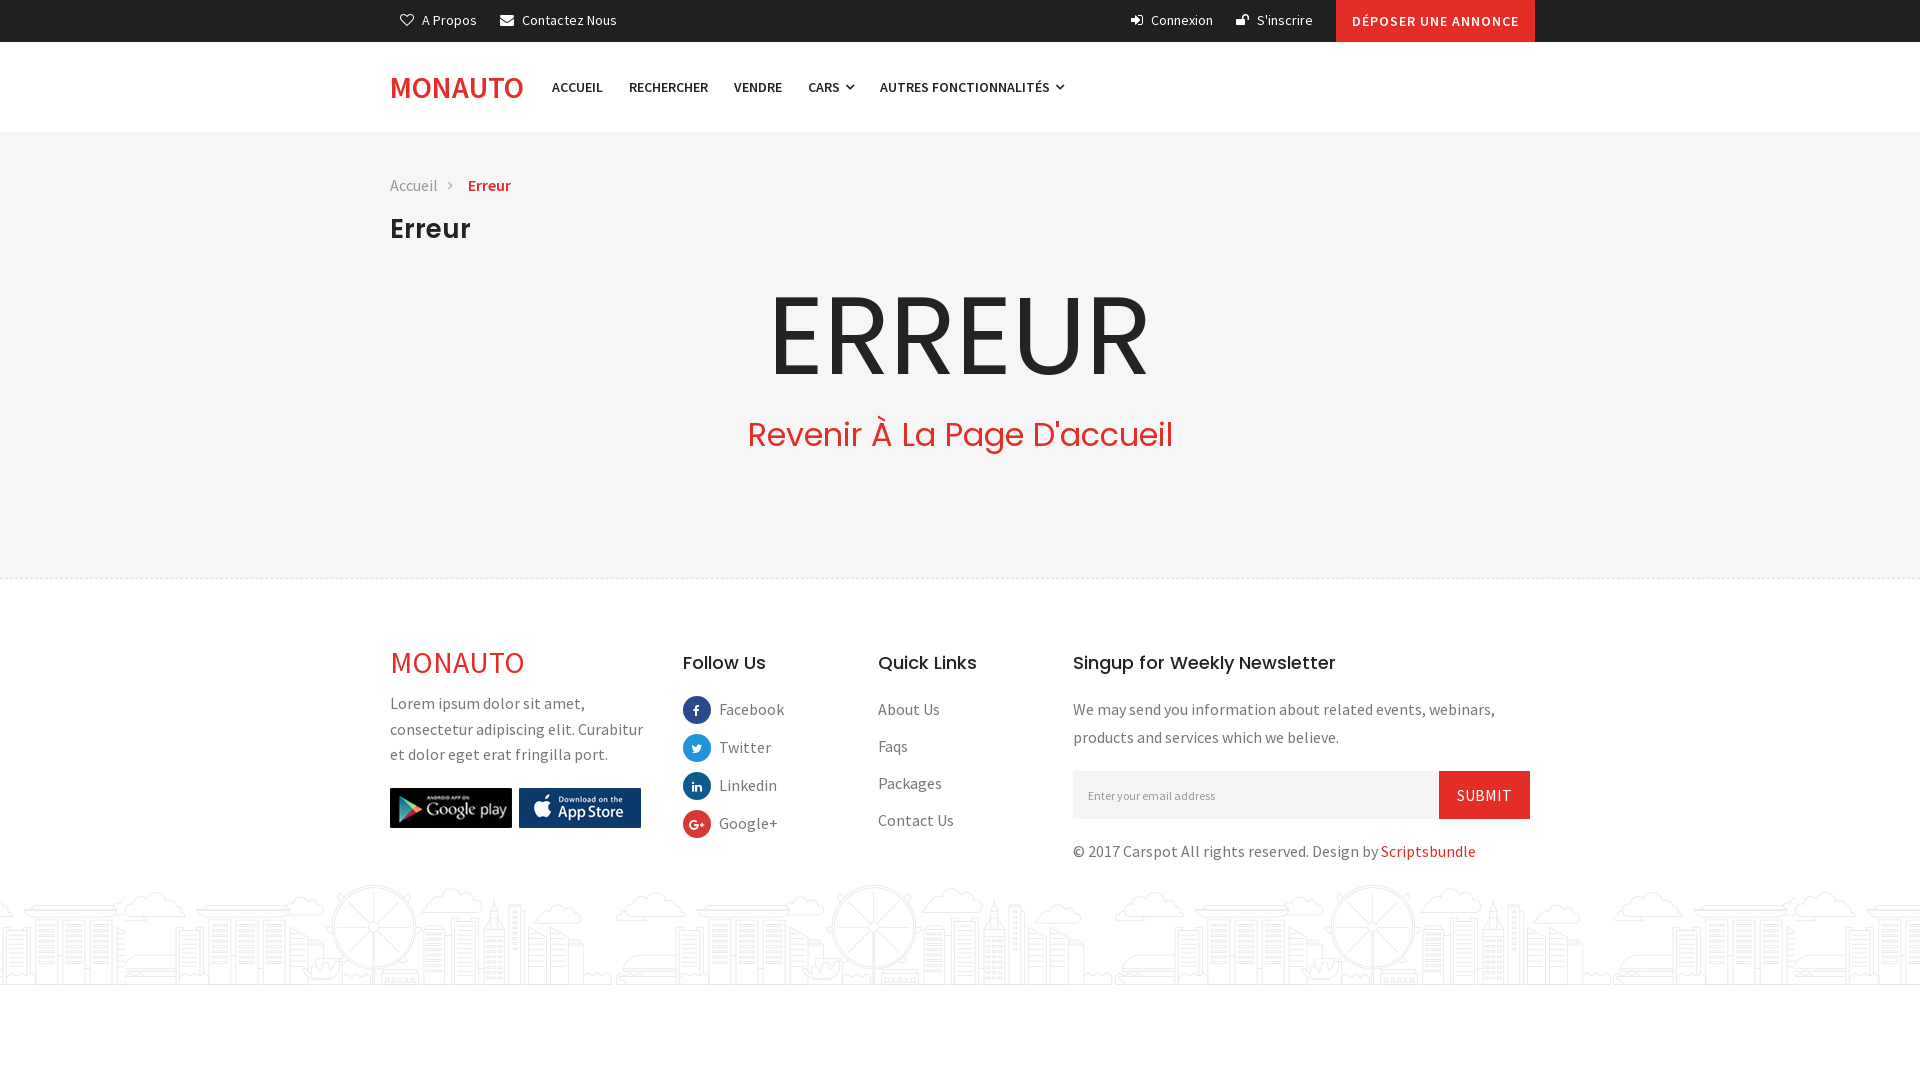  I want to click on Contactez Nous, so click(558, 20).